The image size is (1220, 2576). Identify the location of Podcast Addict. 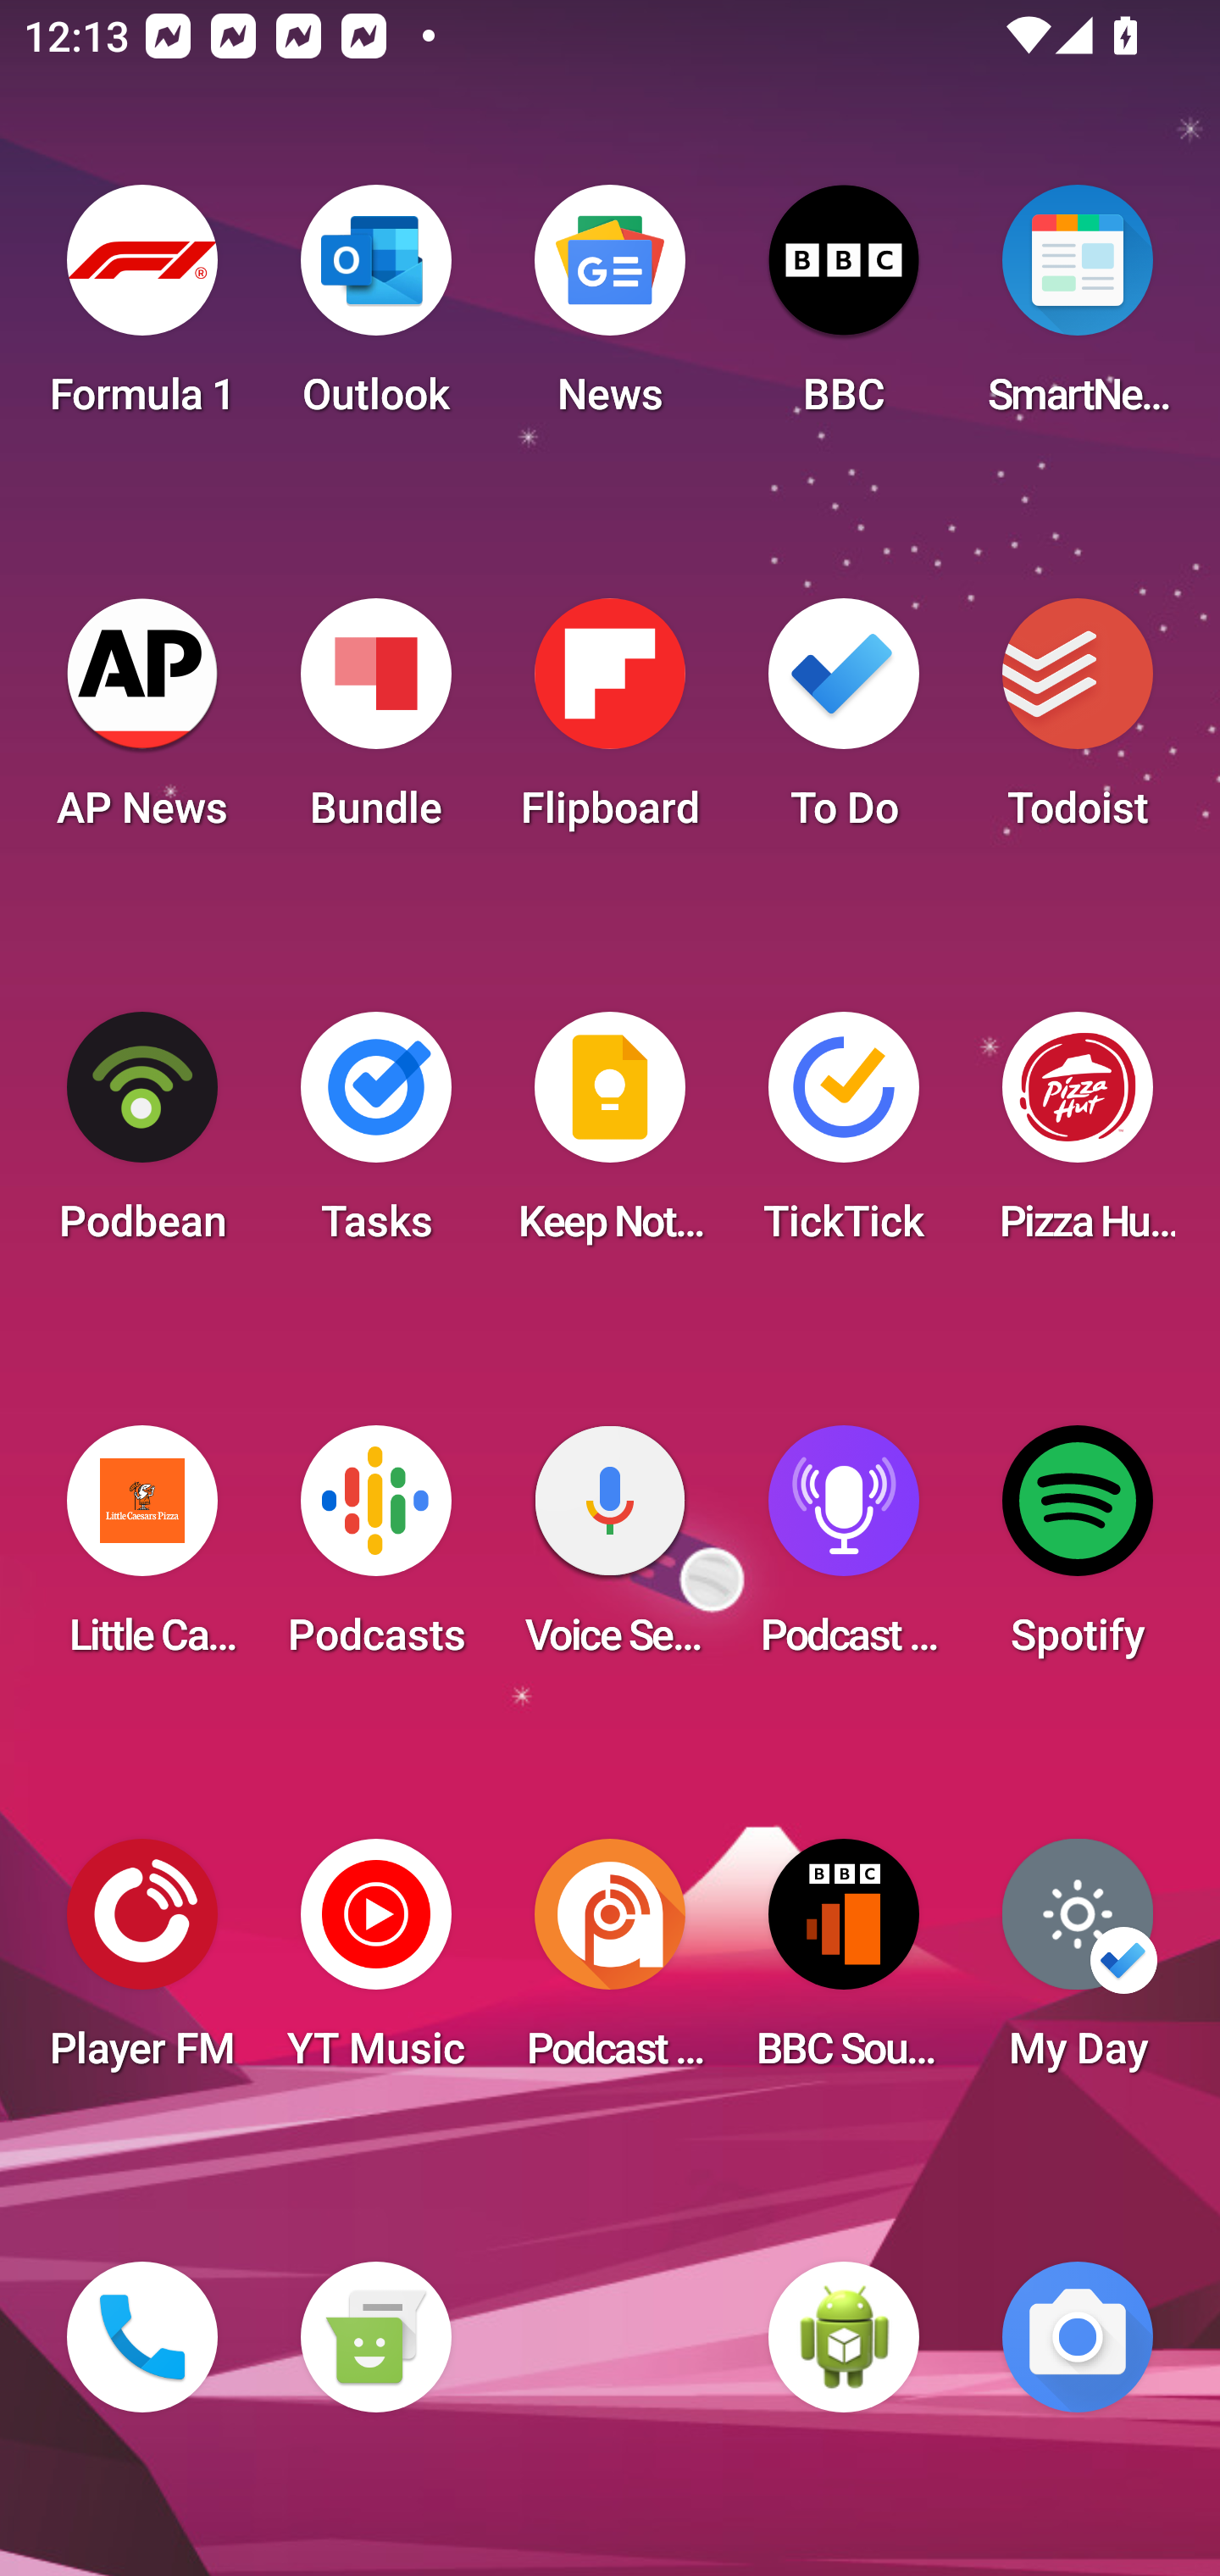
(610, 1964).